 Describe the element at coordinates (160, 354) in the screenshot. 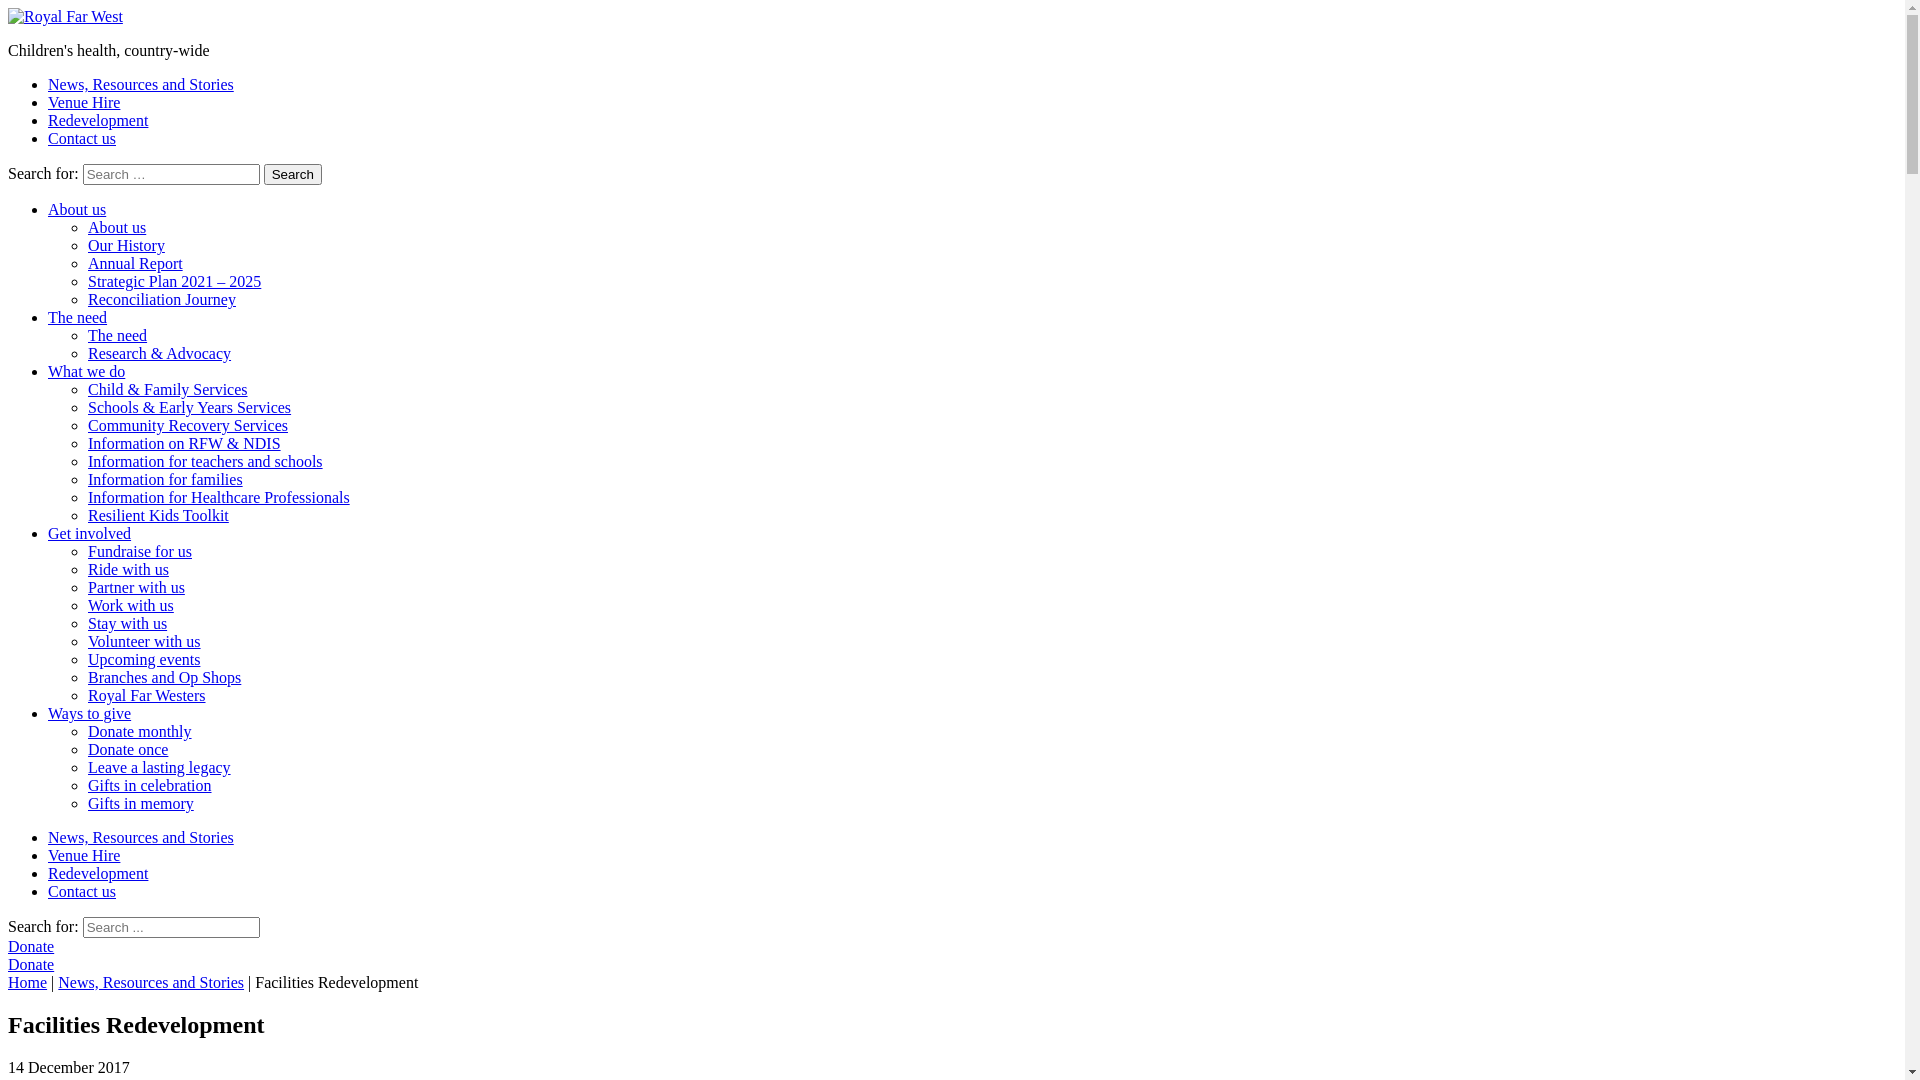

I see `Research & Advocacy` at that location.